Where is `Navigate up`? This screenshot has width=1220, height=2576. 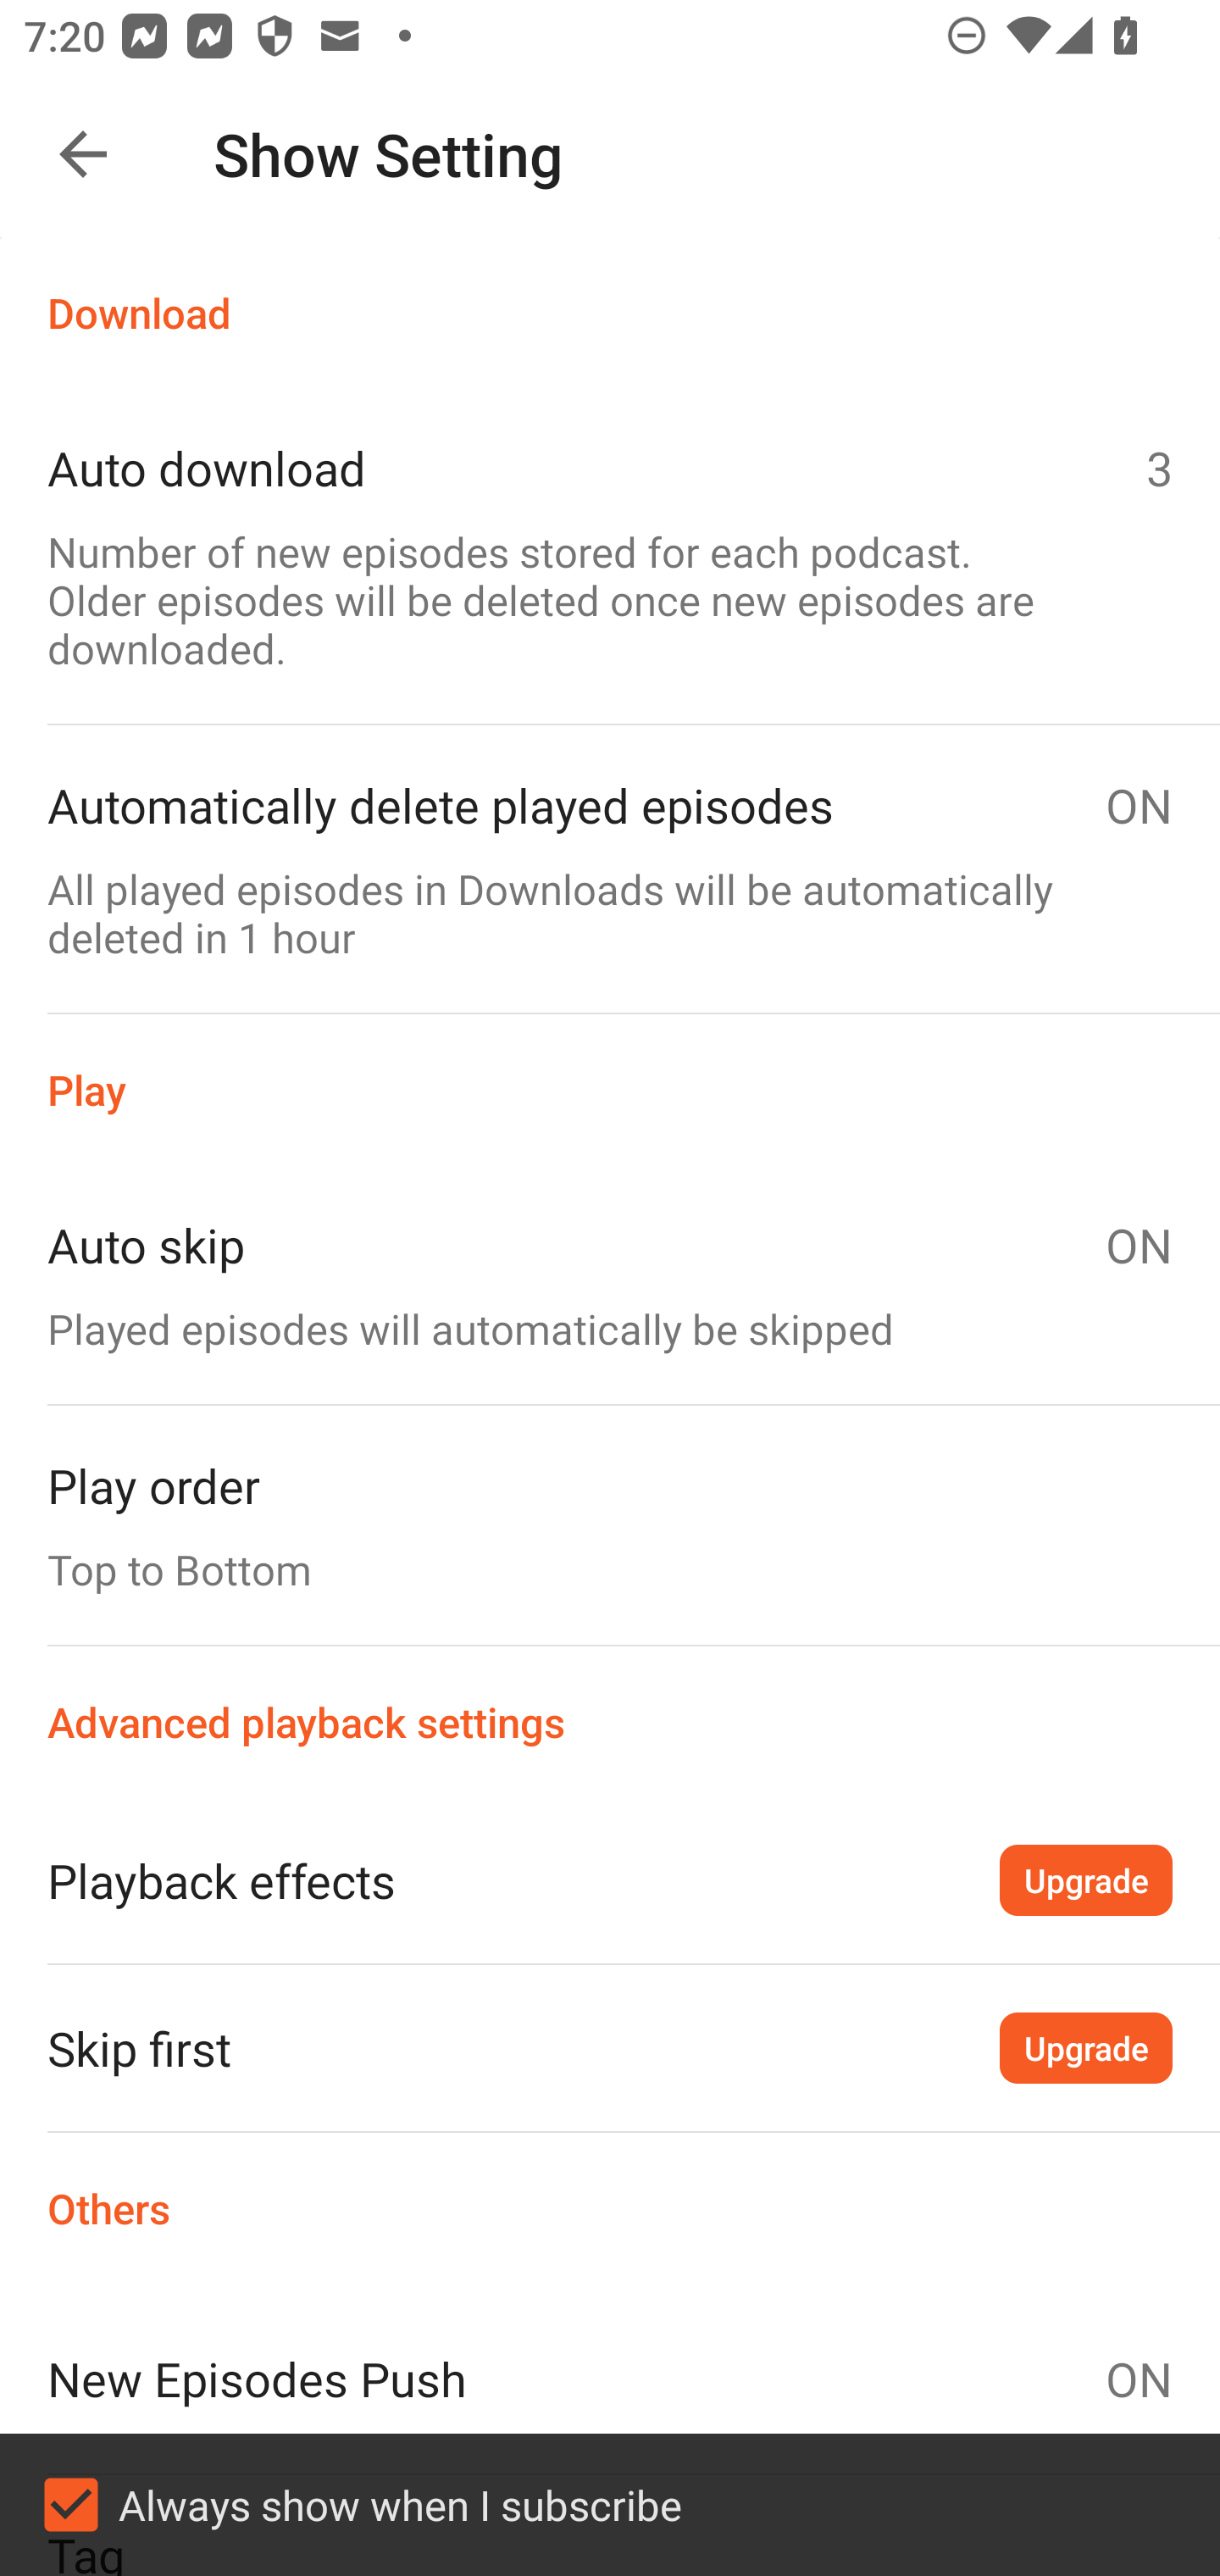
Navigate up is located at coordinates (83, 154).